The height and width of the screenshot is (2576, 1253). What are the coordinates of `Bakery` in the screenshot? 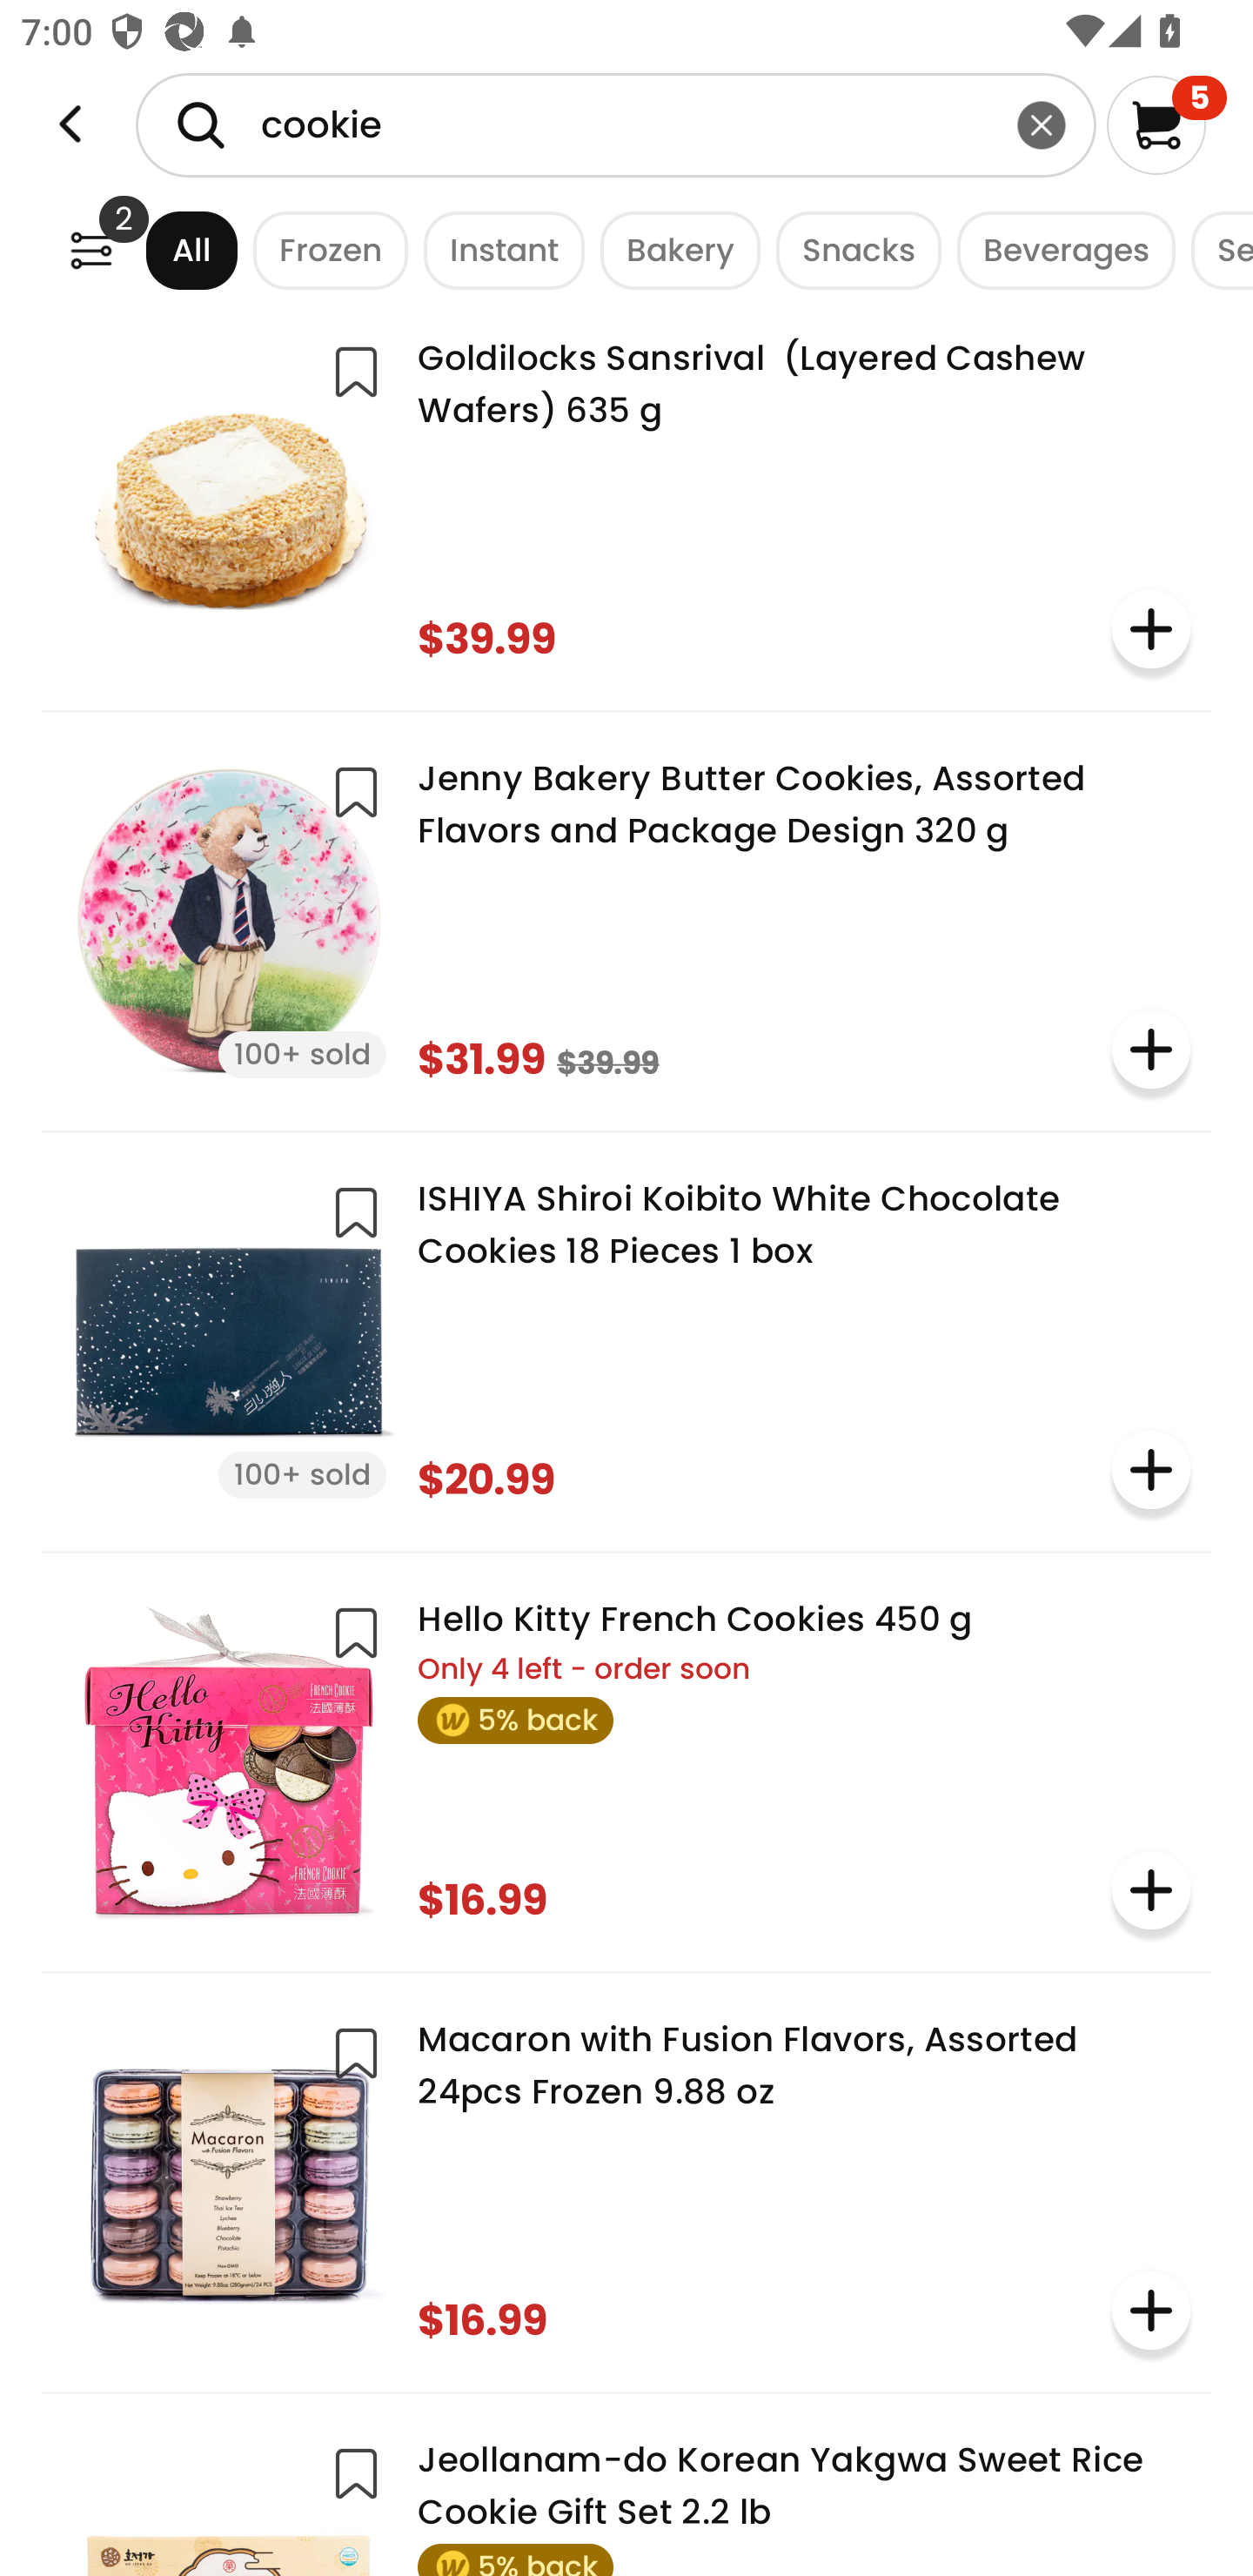 It's located at (673, 249).